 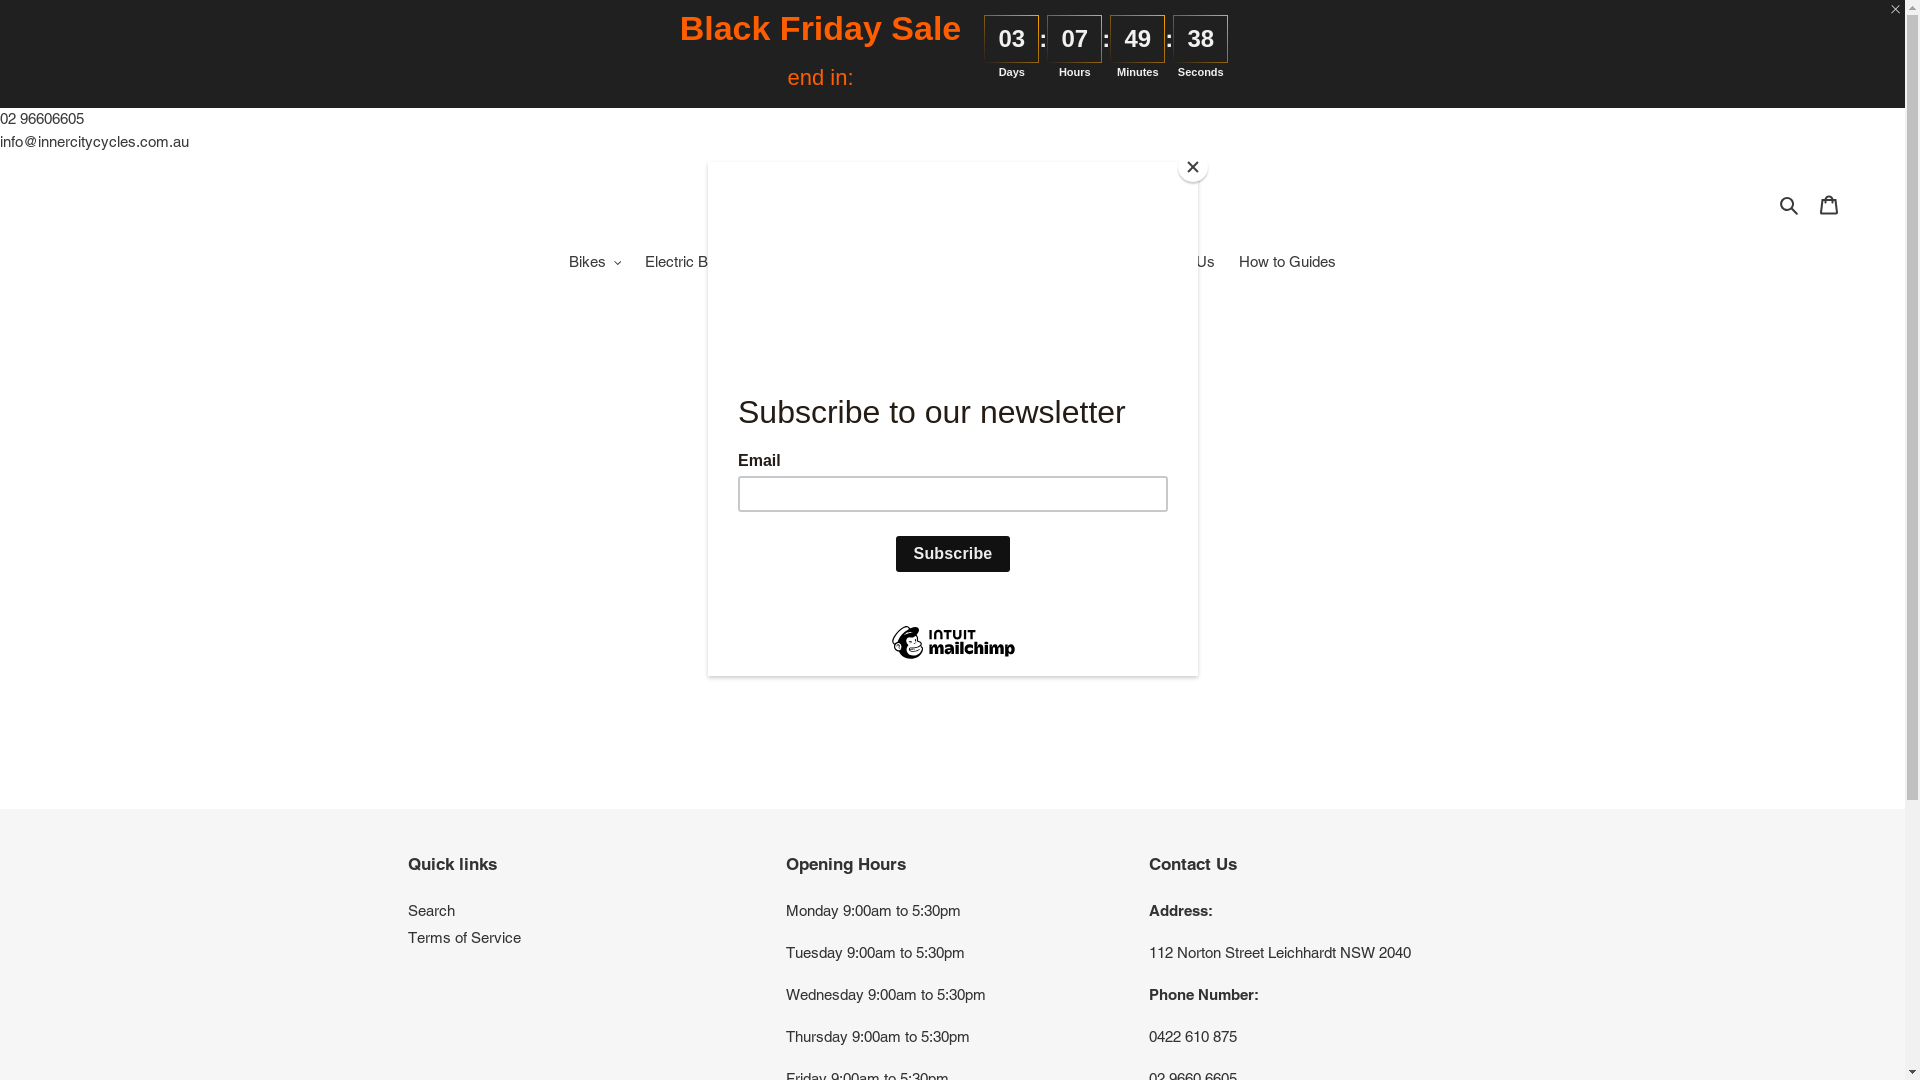 I want to click on Accessories, so click(x=903, y=263).